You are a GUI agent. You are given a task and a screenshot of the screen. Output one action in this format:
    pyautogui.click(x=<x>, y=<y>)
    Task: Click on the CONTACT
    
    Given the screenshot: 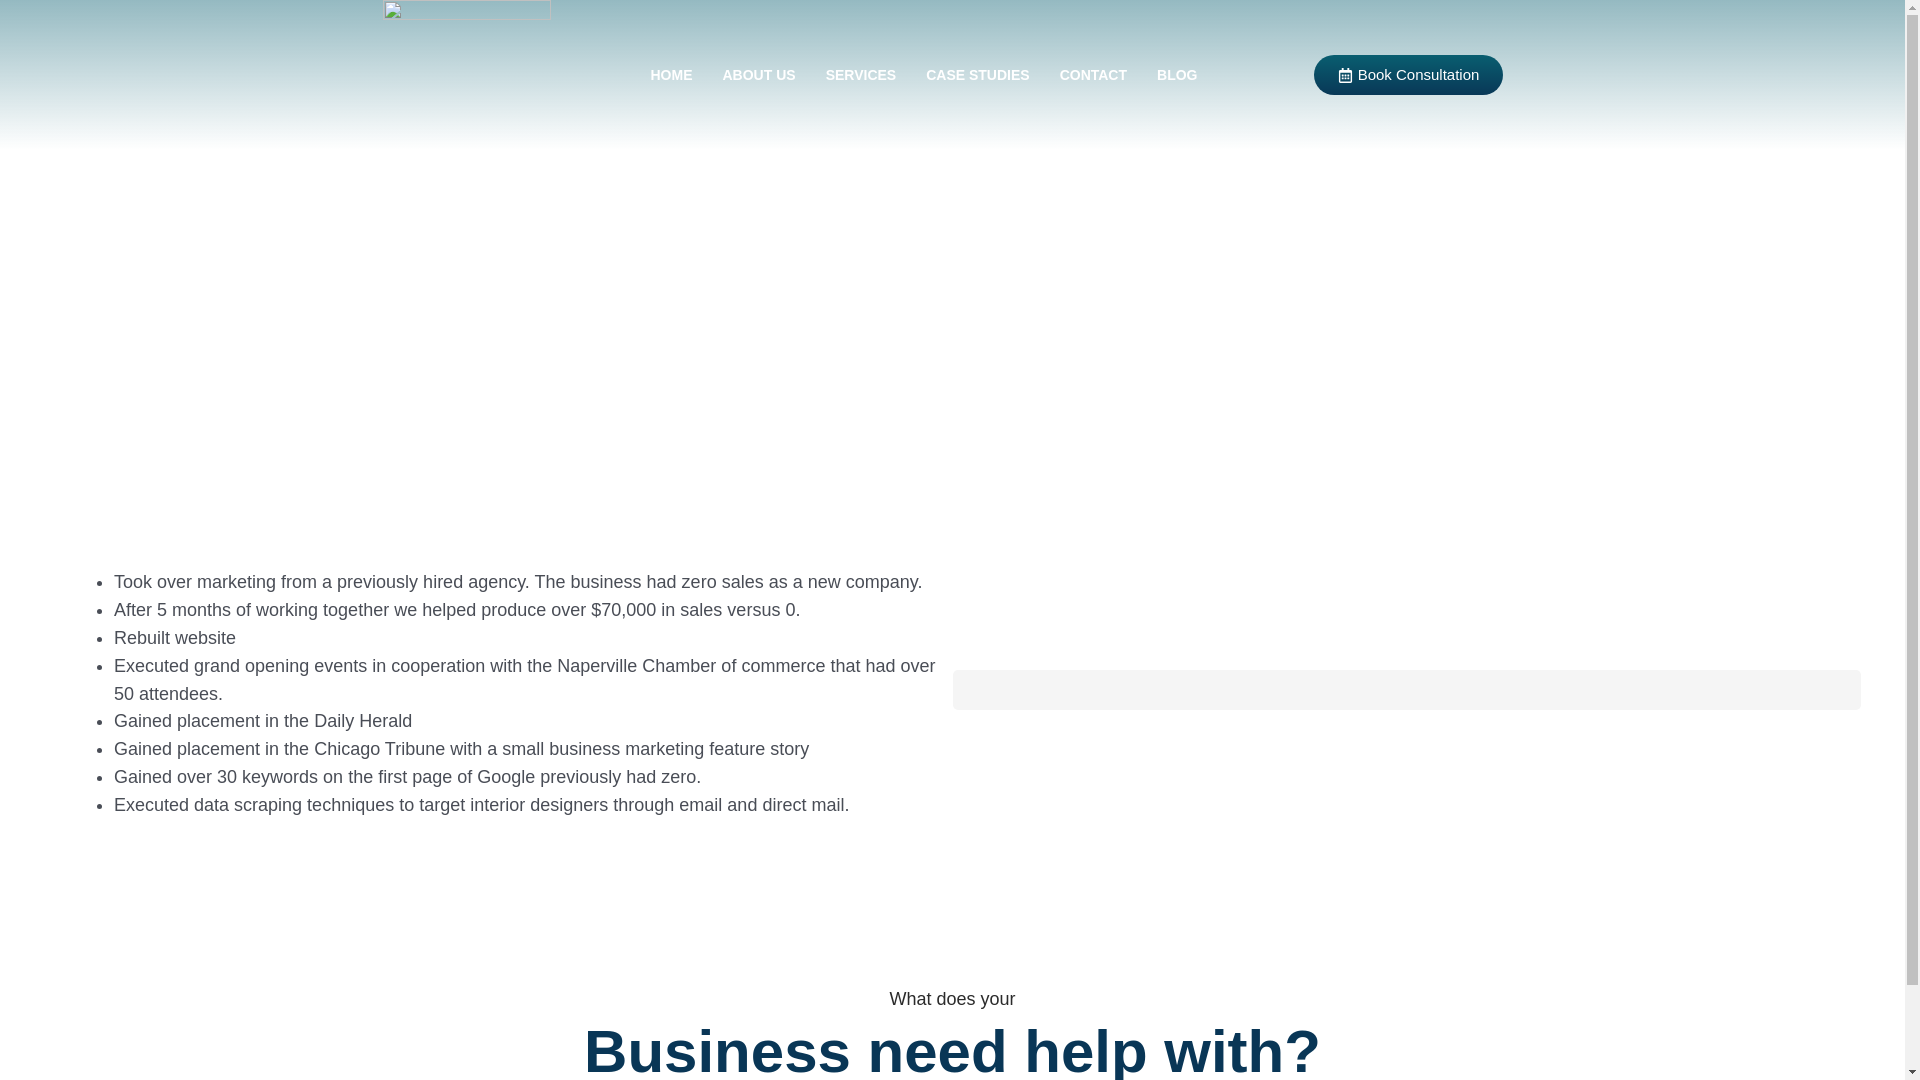 What is the action you would take?
    pyautogui.click(x=1093, y=74)
    